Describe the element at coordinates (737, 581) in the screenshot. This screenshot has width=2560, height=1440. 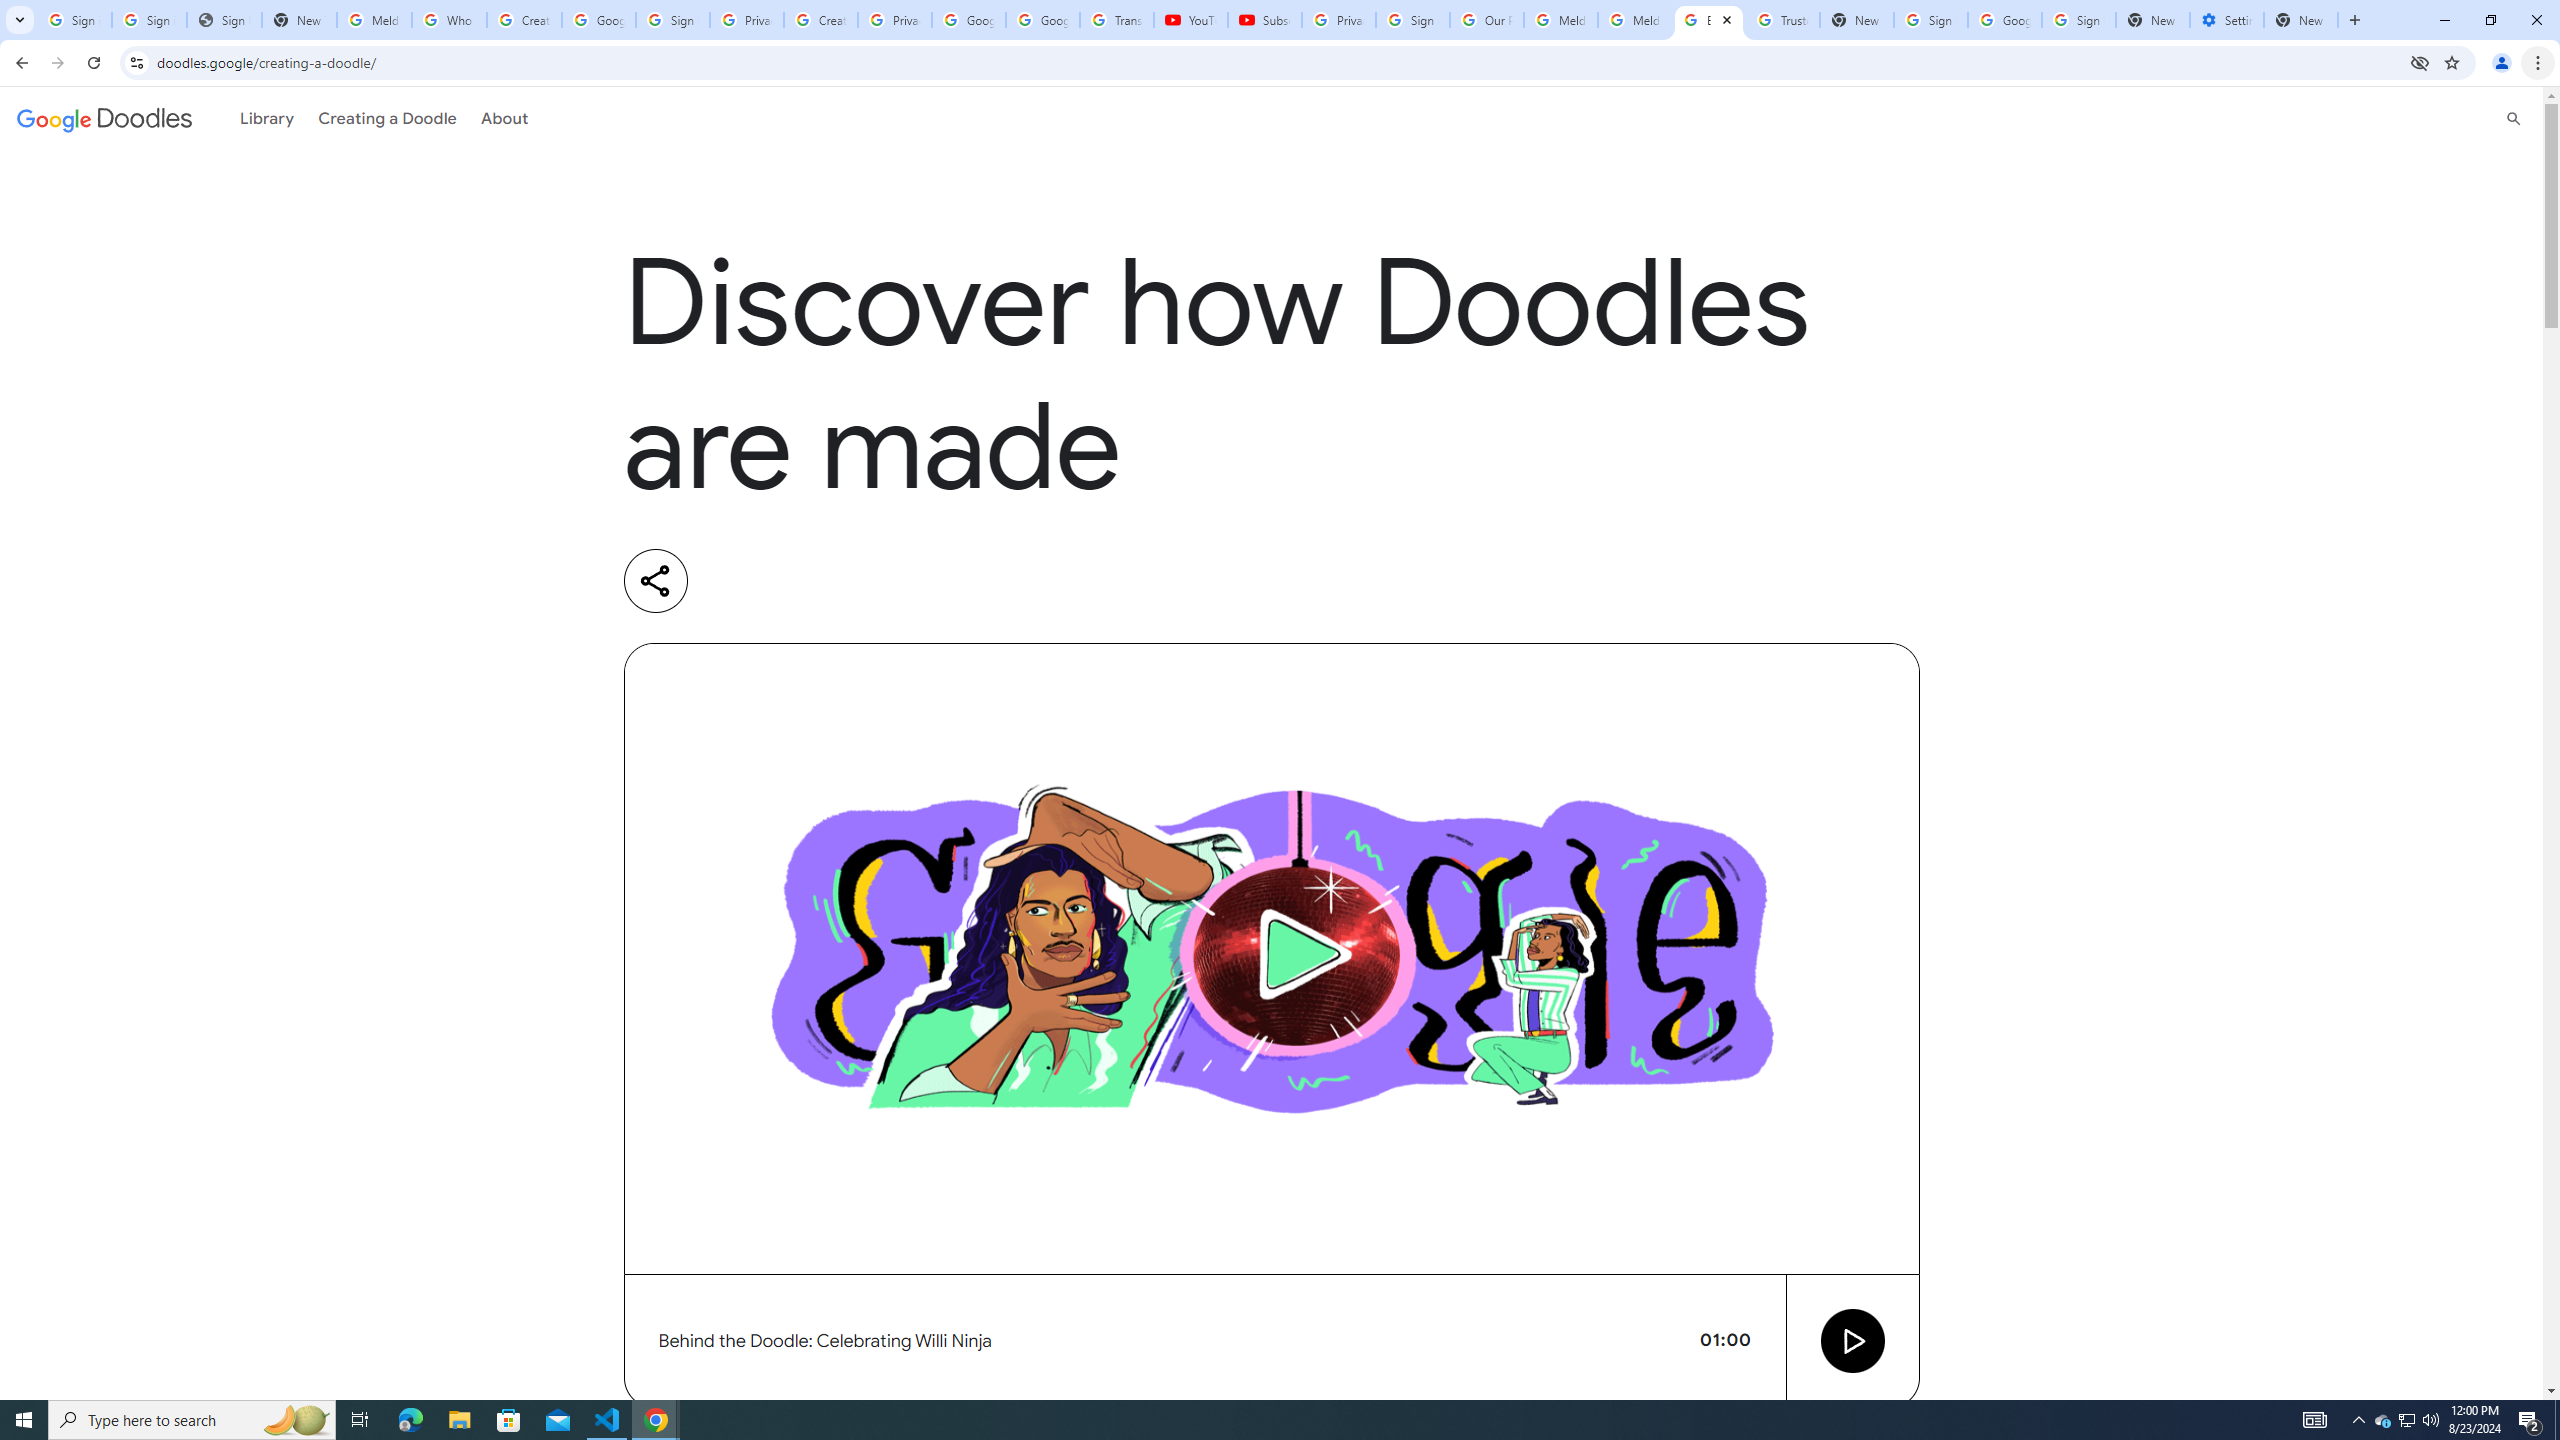
I see `Share on Linkedin` at that location.